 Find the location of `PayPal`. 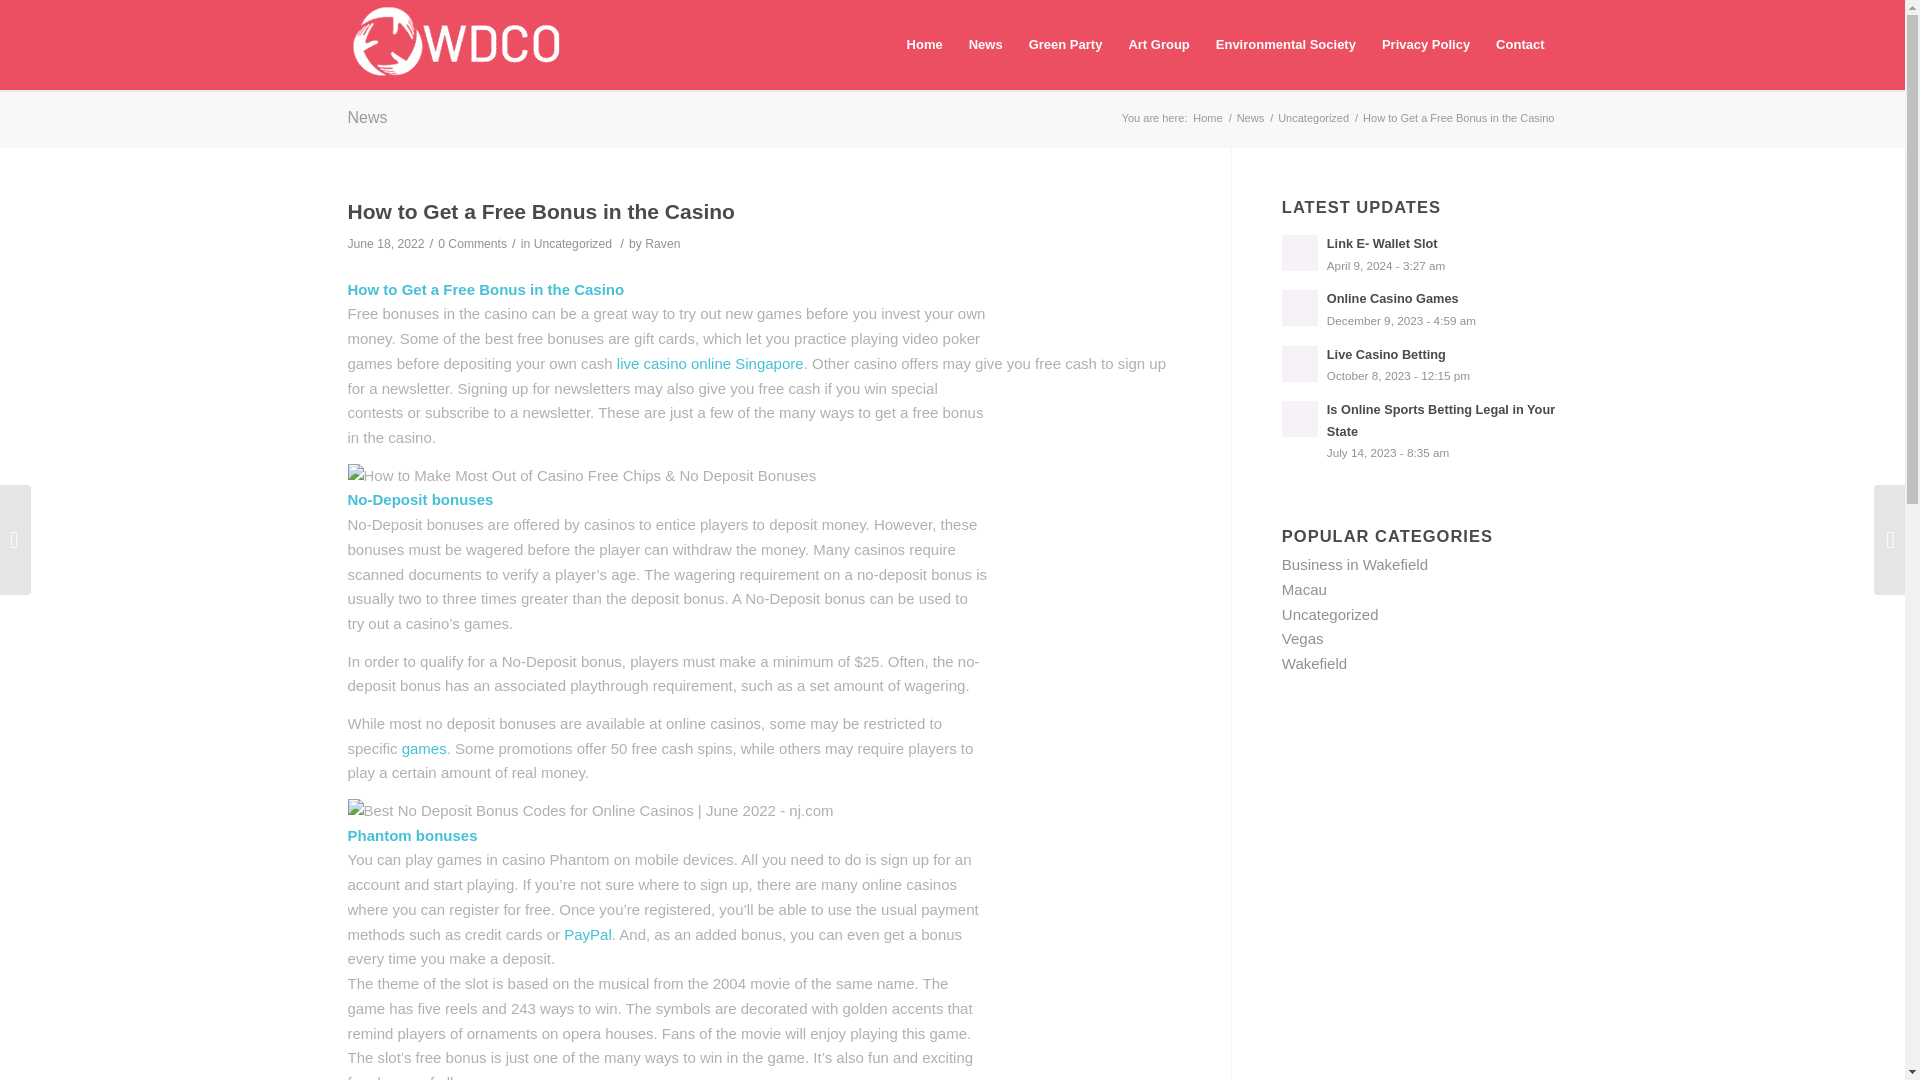

PayPal is located at coordinates (588, 934).